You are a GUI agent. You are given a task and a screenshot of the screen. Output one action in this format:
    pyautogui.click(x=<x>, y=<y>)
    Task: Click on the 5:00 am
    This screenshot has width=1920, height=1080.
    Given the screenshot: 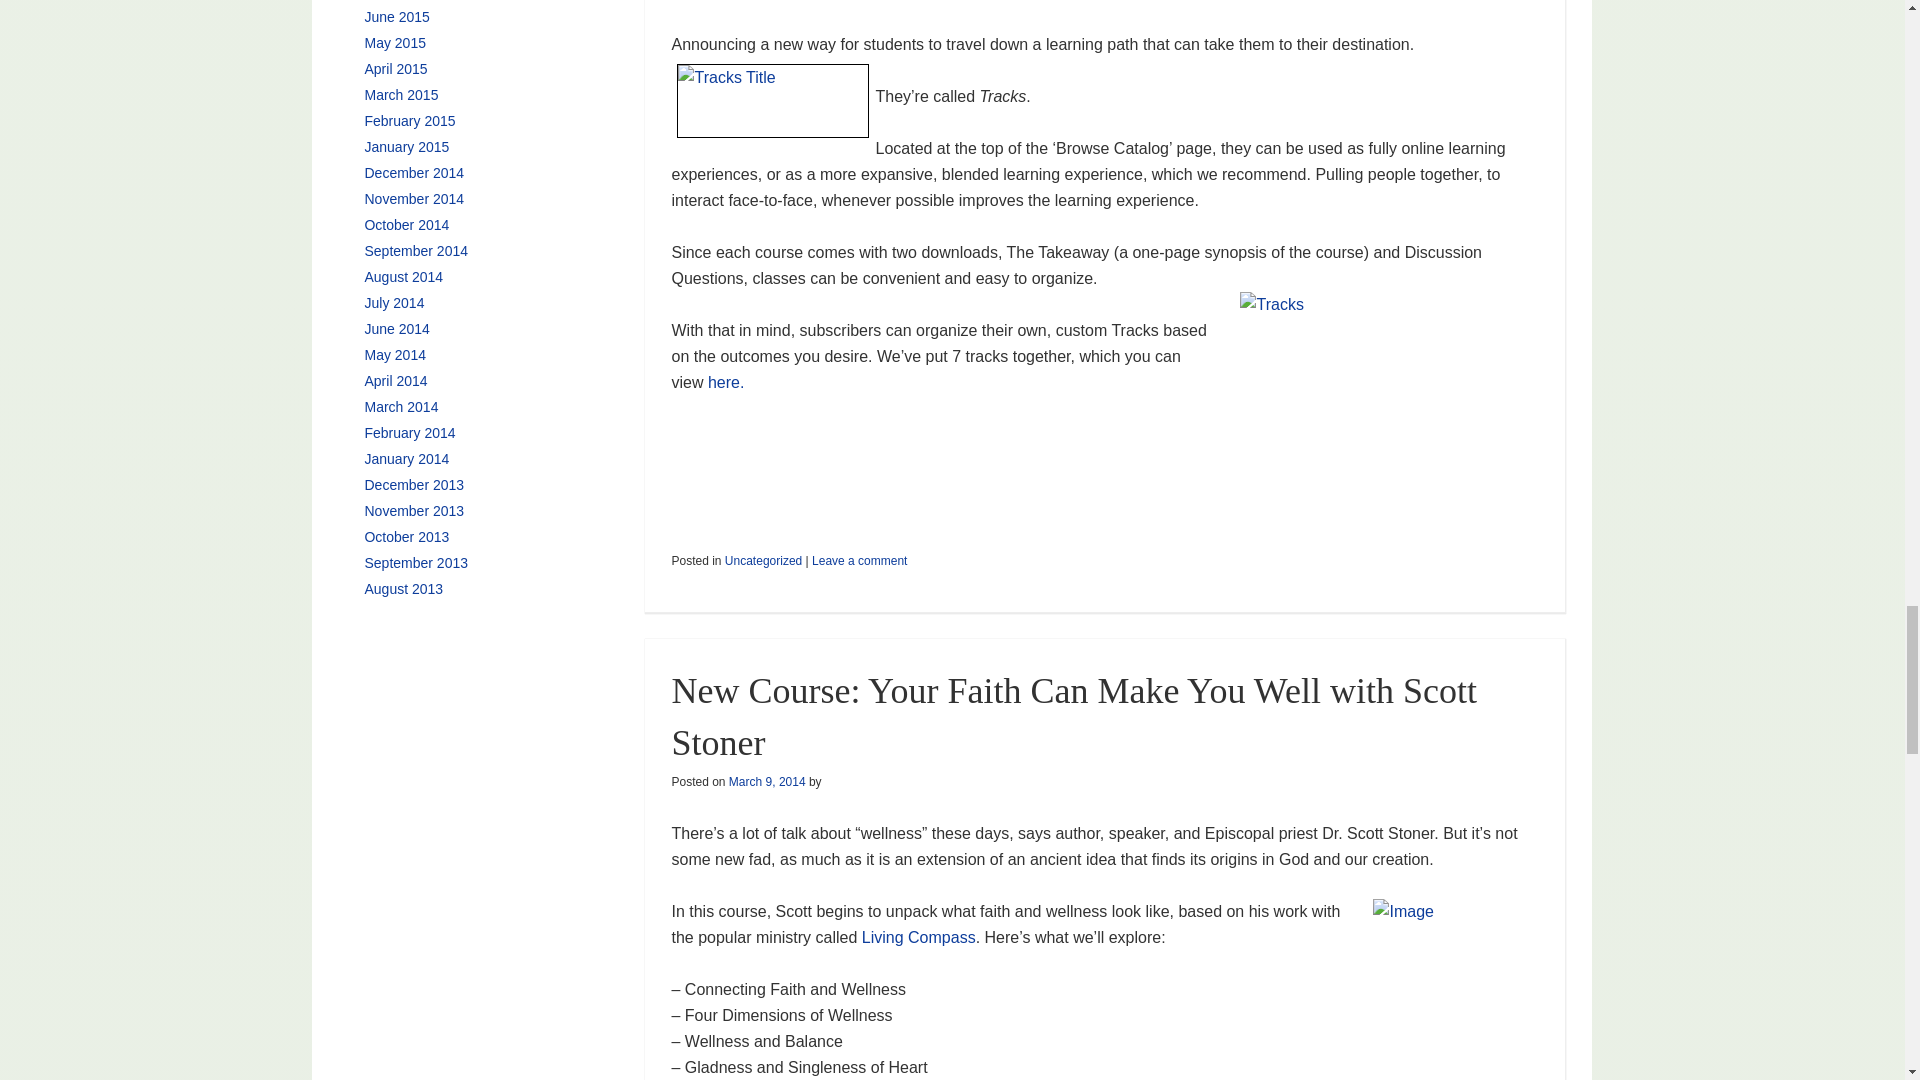 What is the action you would take?
    pyautogui.click(x=768, y=782)
    